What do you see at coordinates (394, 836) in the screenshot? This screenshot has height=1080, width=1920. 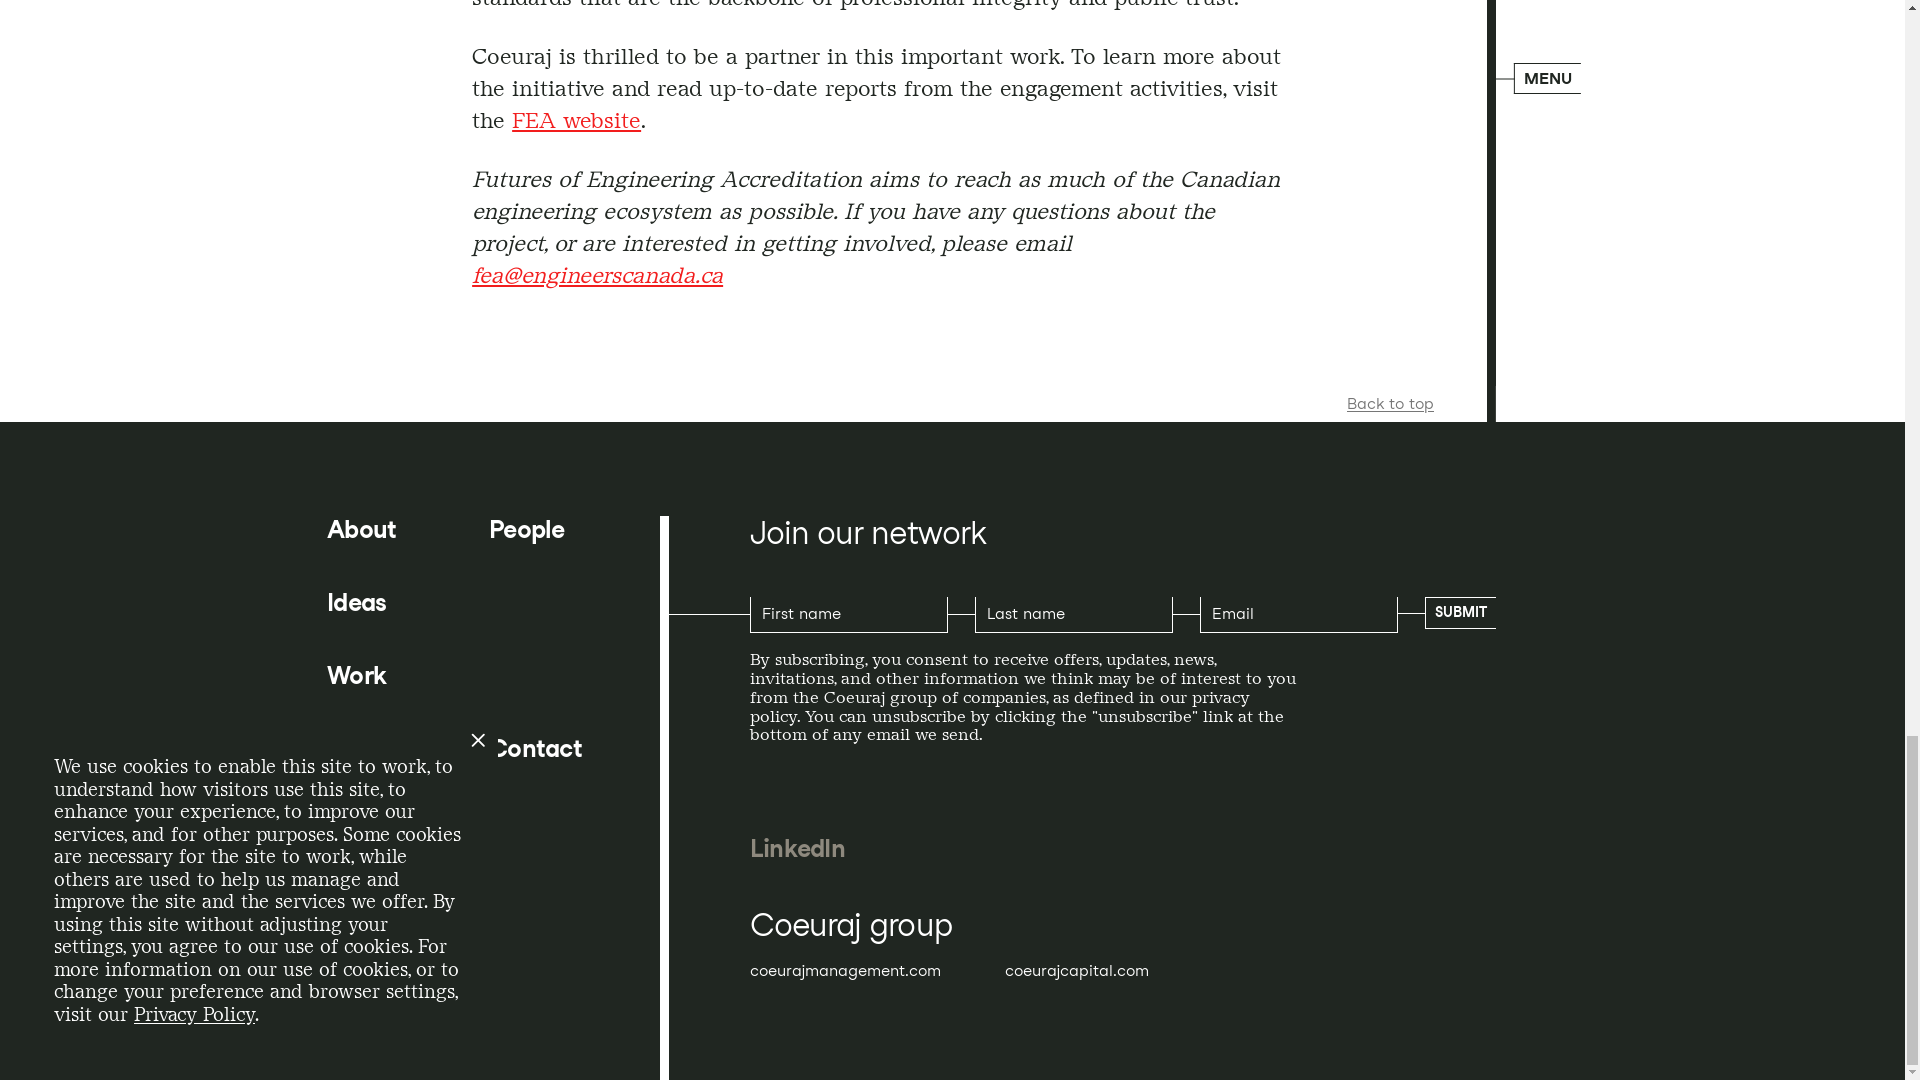 I see `Privacy Policy` at bounding box center [394, 836].